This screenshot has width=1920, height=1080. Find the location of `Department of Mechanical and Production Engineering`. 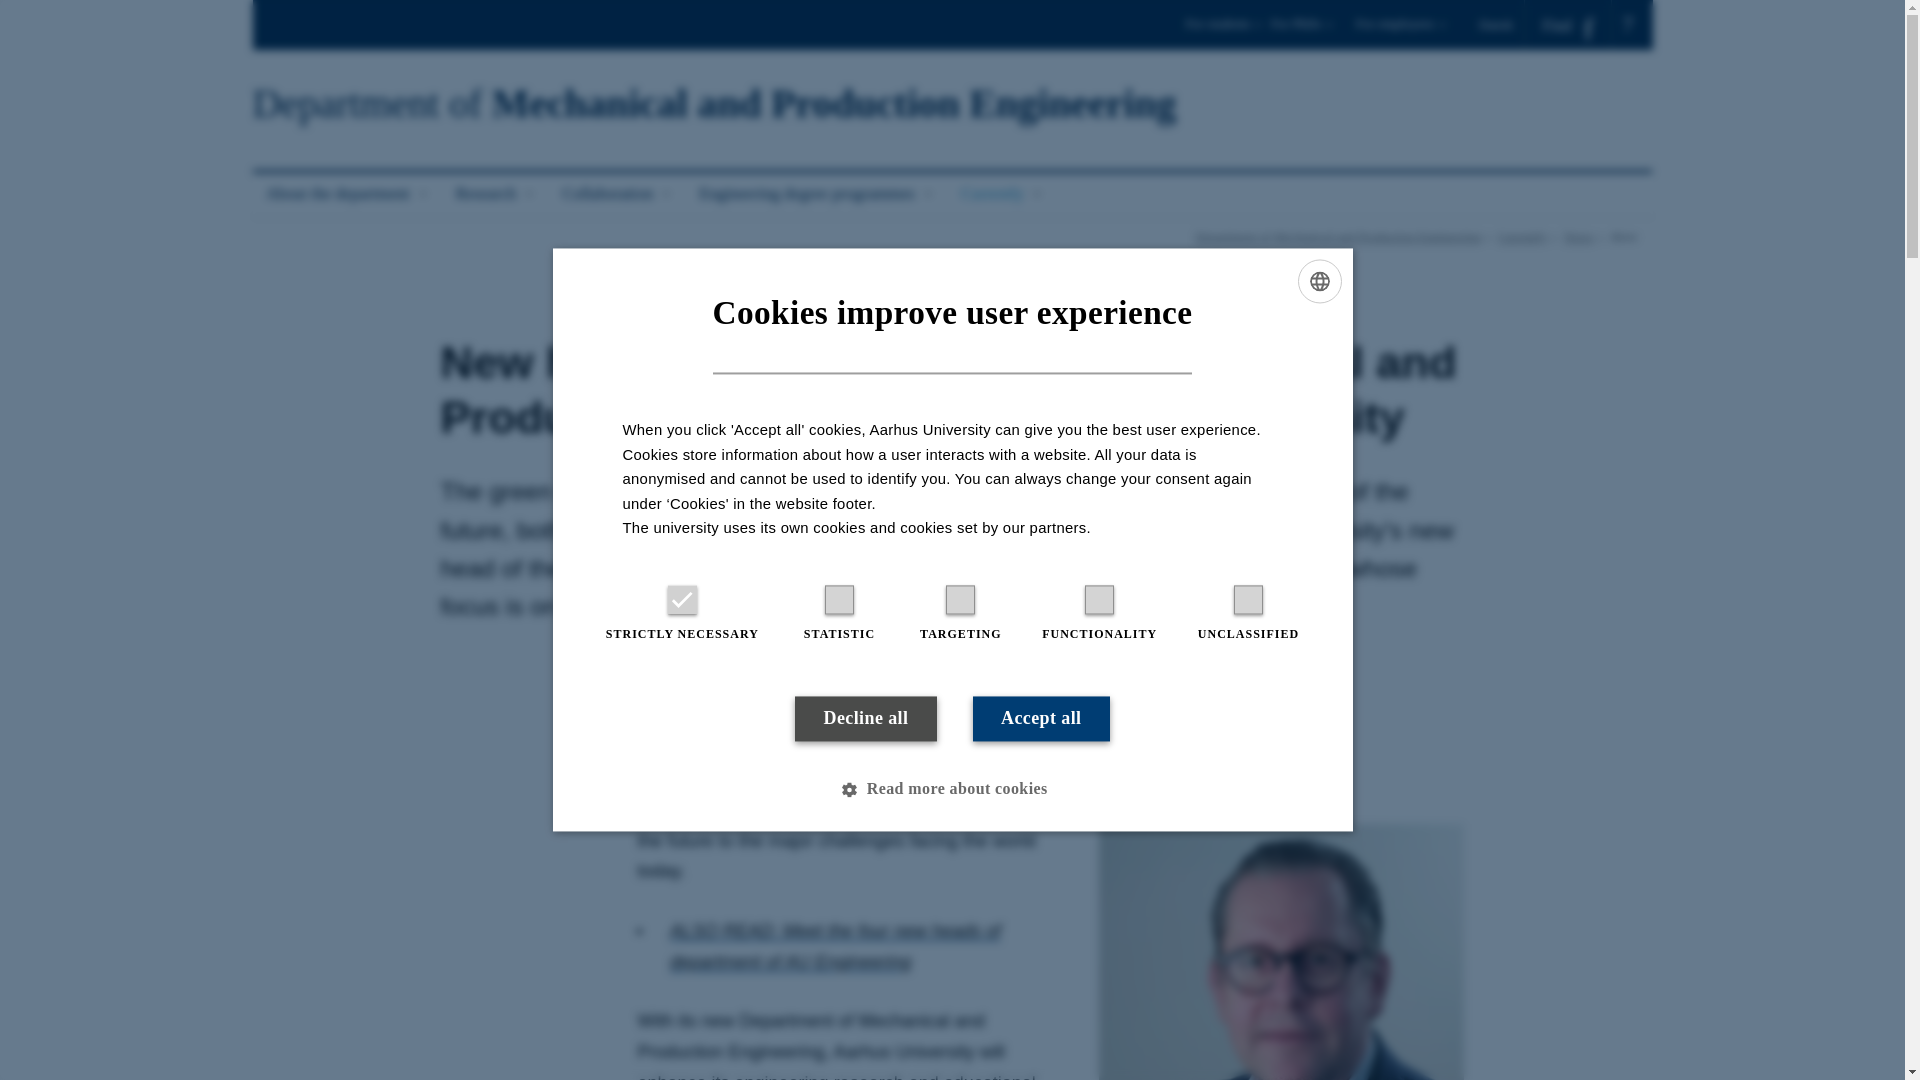

Department of Mechanical and Production Engineering is located at coordinates (713, 104).